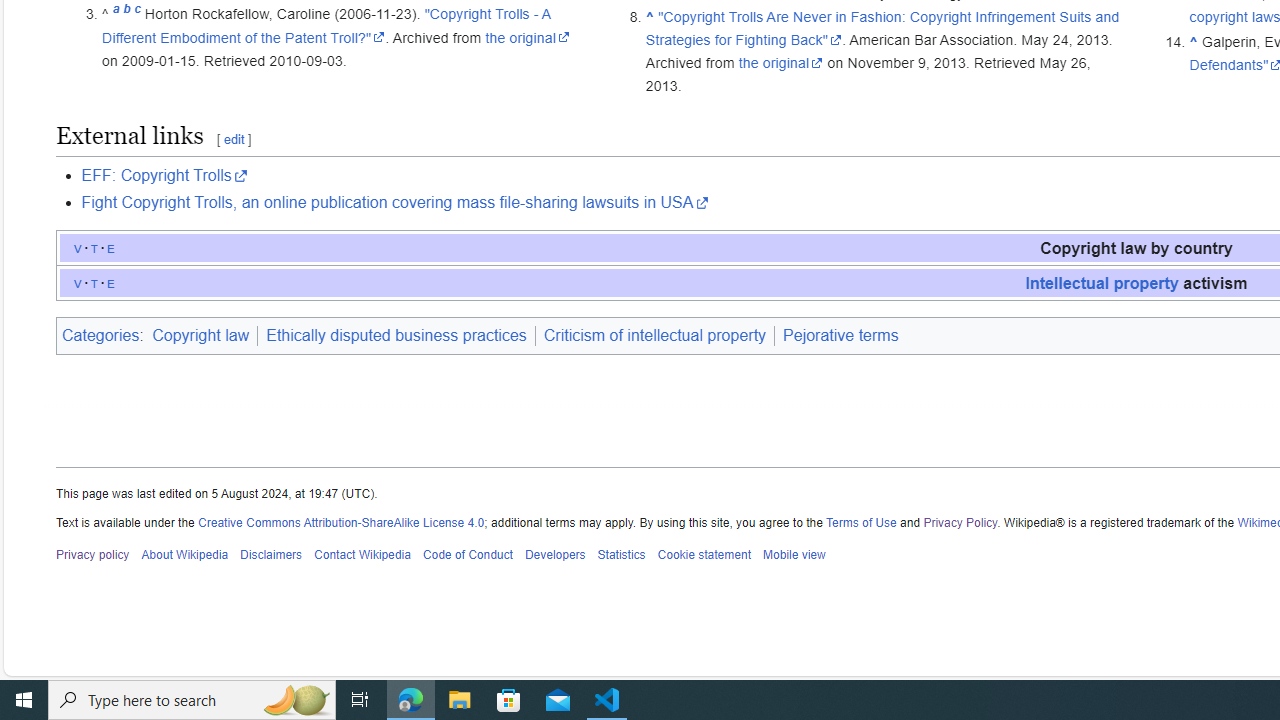 The width and height of the screenshot is (1280, 720). What do you see at coordinates (94, 282) in the screenshot?
I see `t` at bounding box center [94, 282].